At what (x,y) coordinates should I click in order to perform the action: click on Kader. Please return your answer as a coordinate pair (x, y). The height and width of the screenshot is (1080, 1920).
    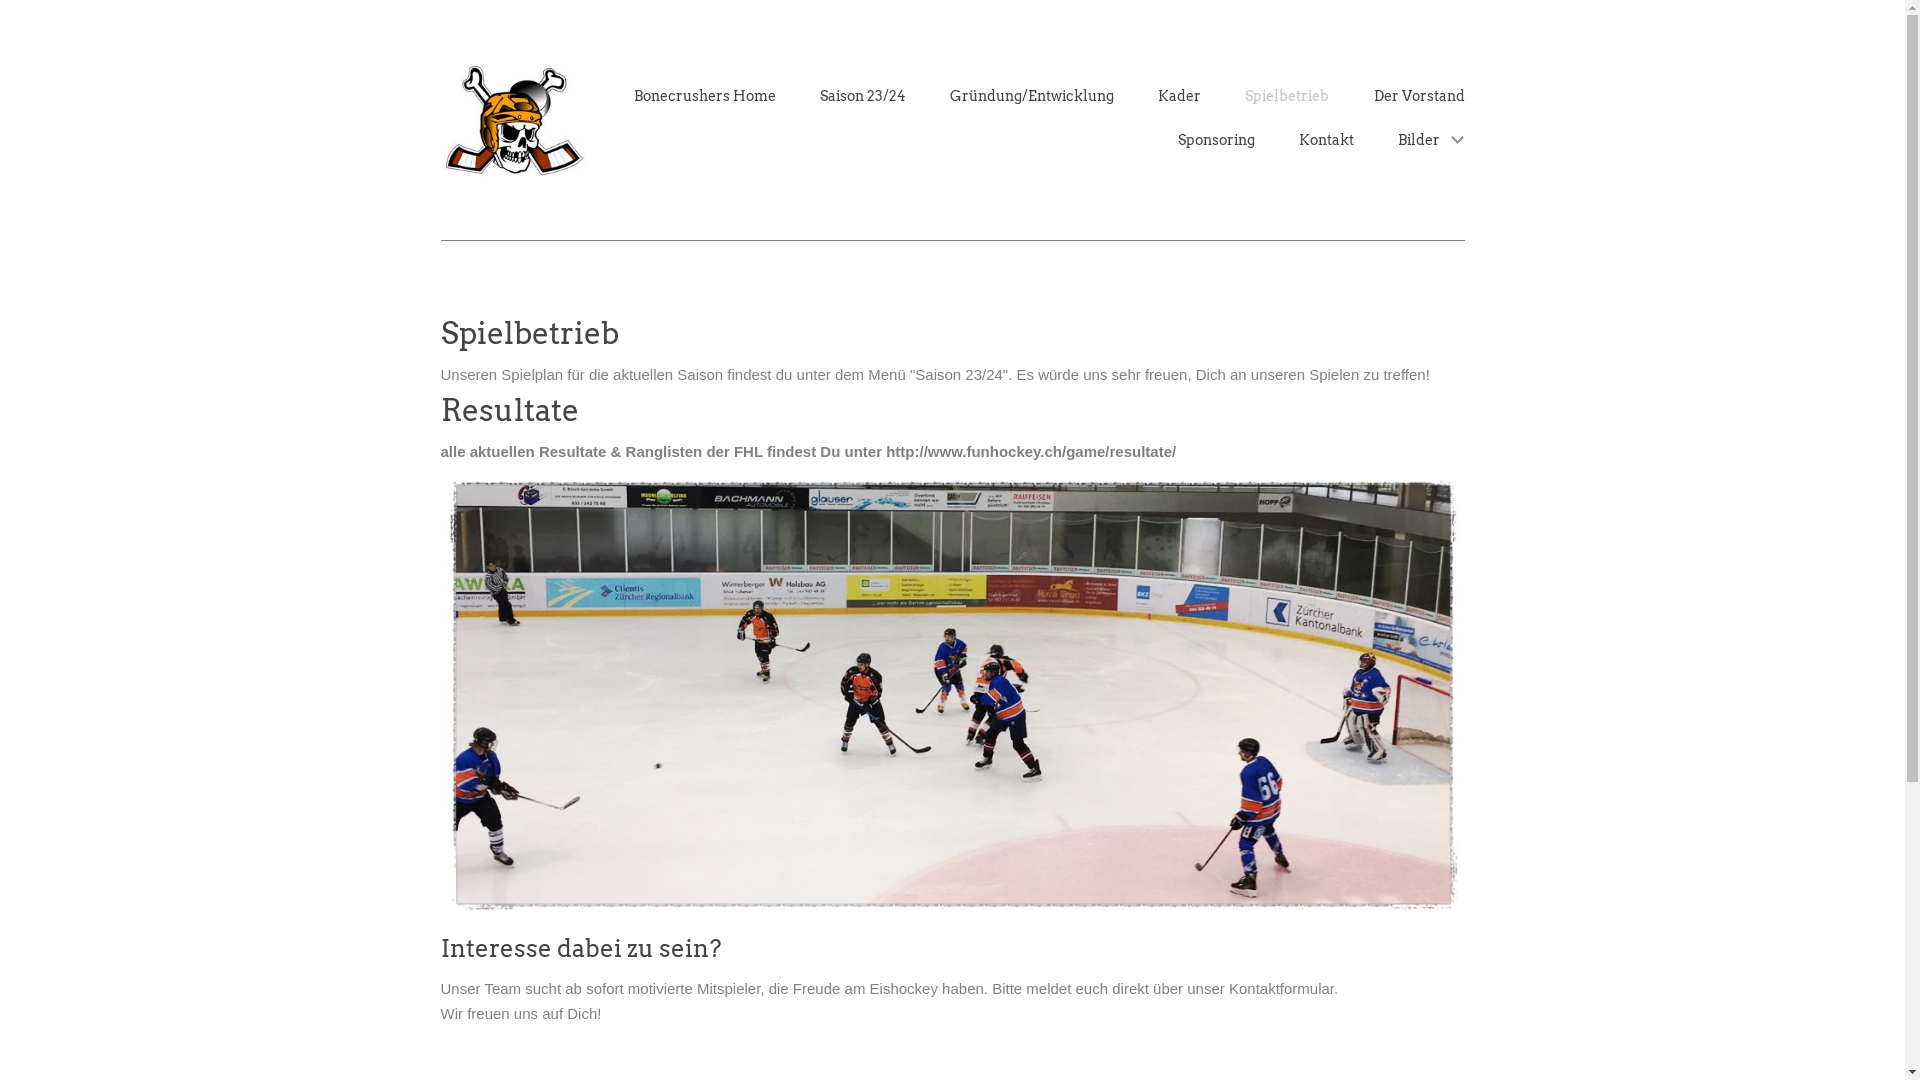
    Looking at the image, I should click on (1180, 96).